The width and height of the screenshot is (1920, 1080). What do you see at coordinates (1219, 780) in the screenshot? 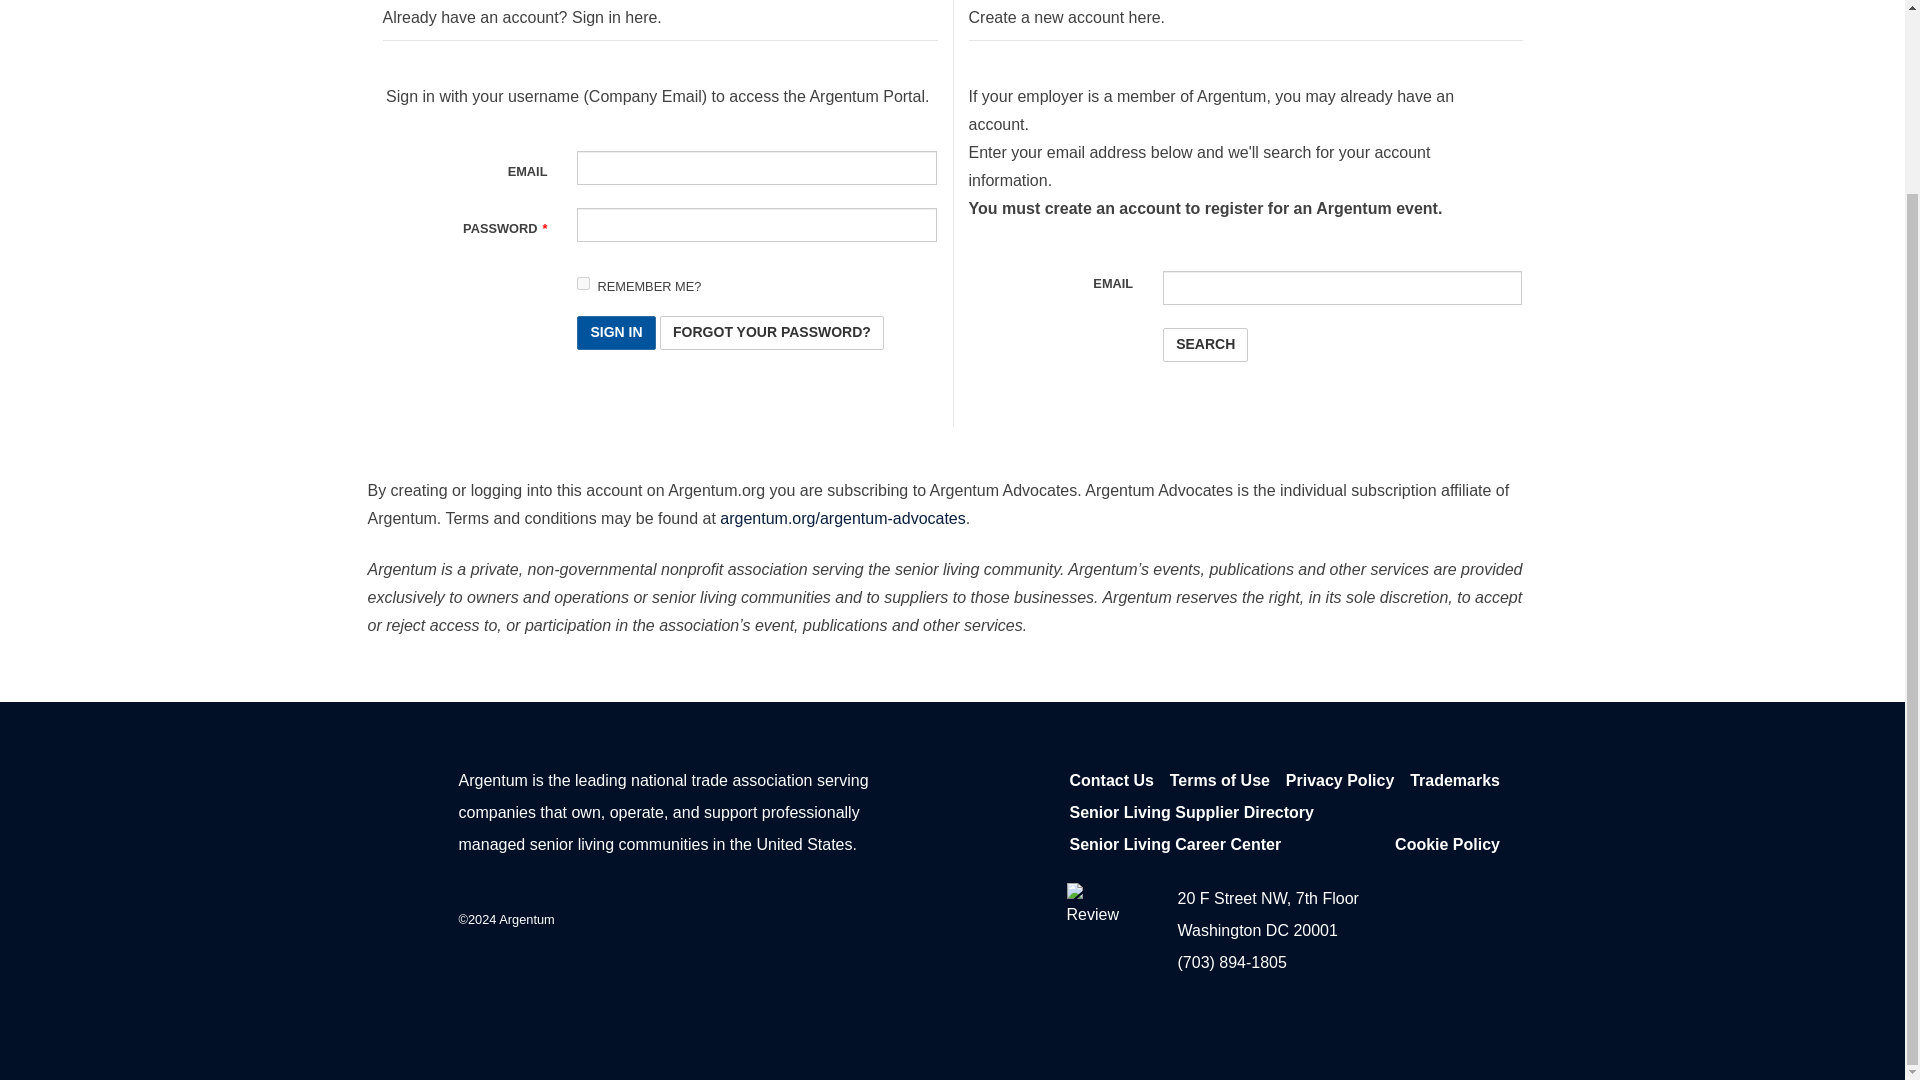
I see `Terms of Use` at bounding box center [1219, 780].